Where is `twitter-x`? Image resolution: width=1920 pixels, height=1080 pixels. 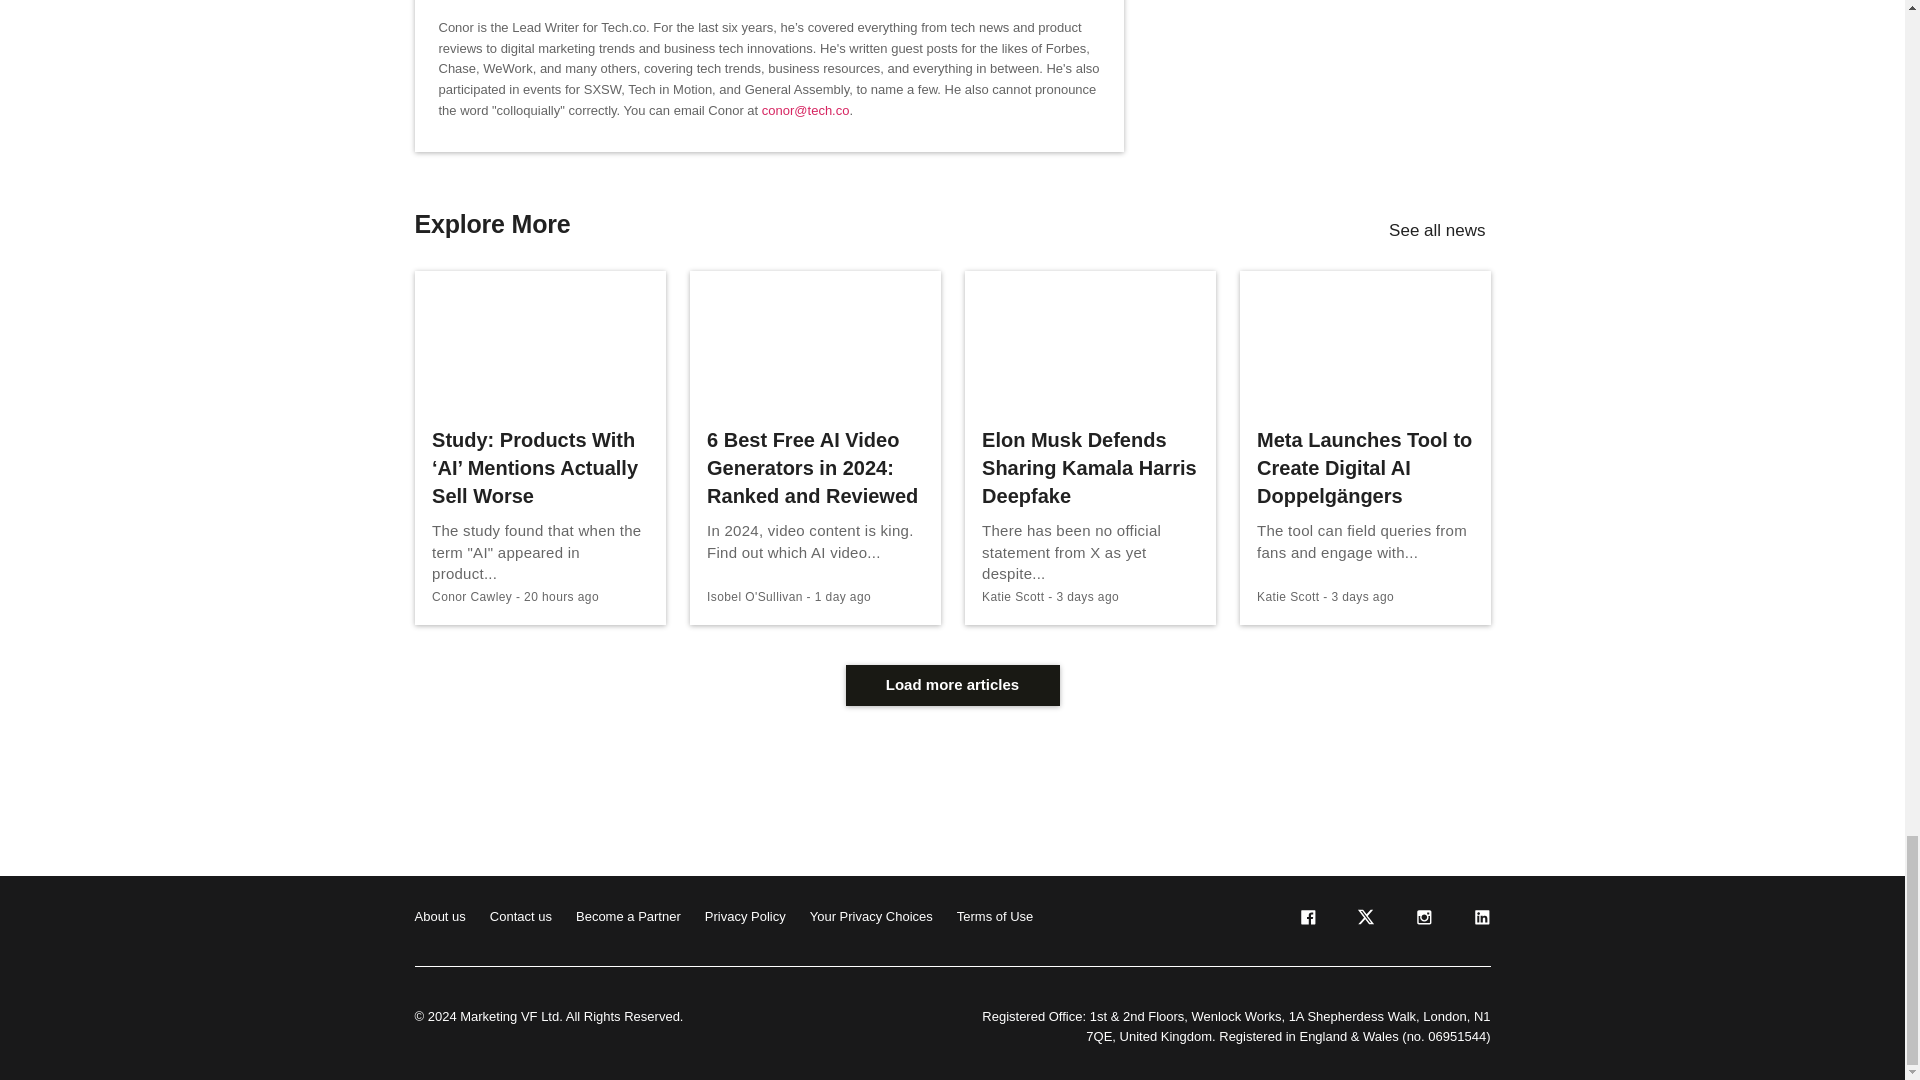
twitter-x is located at coordinates (1364, 920).